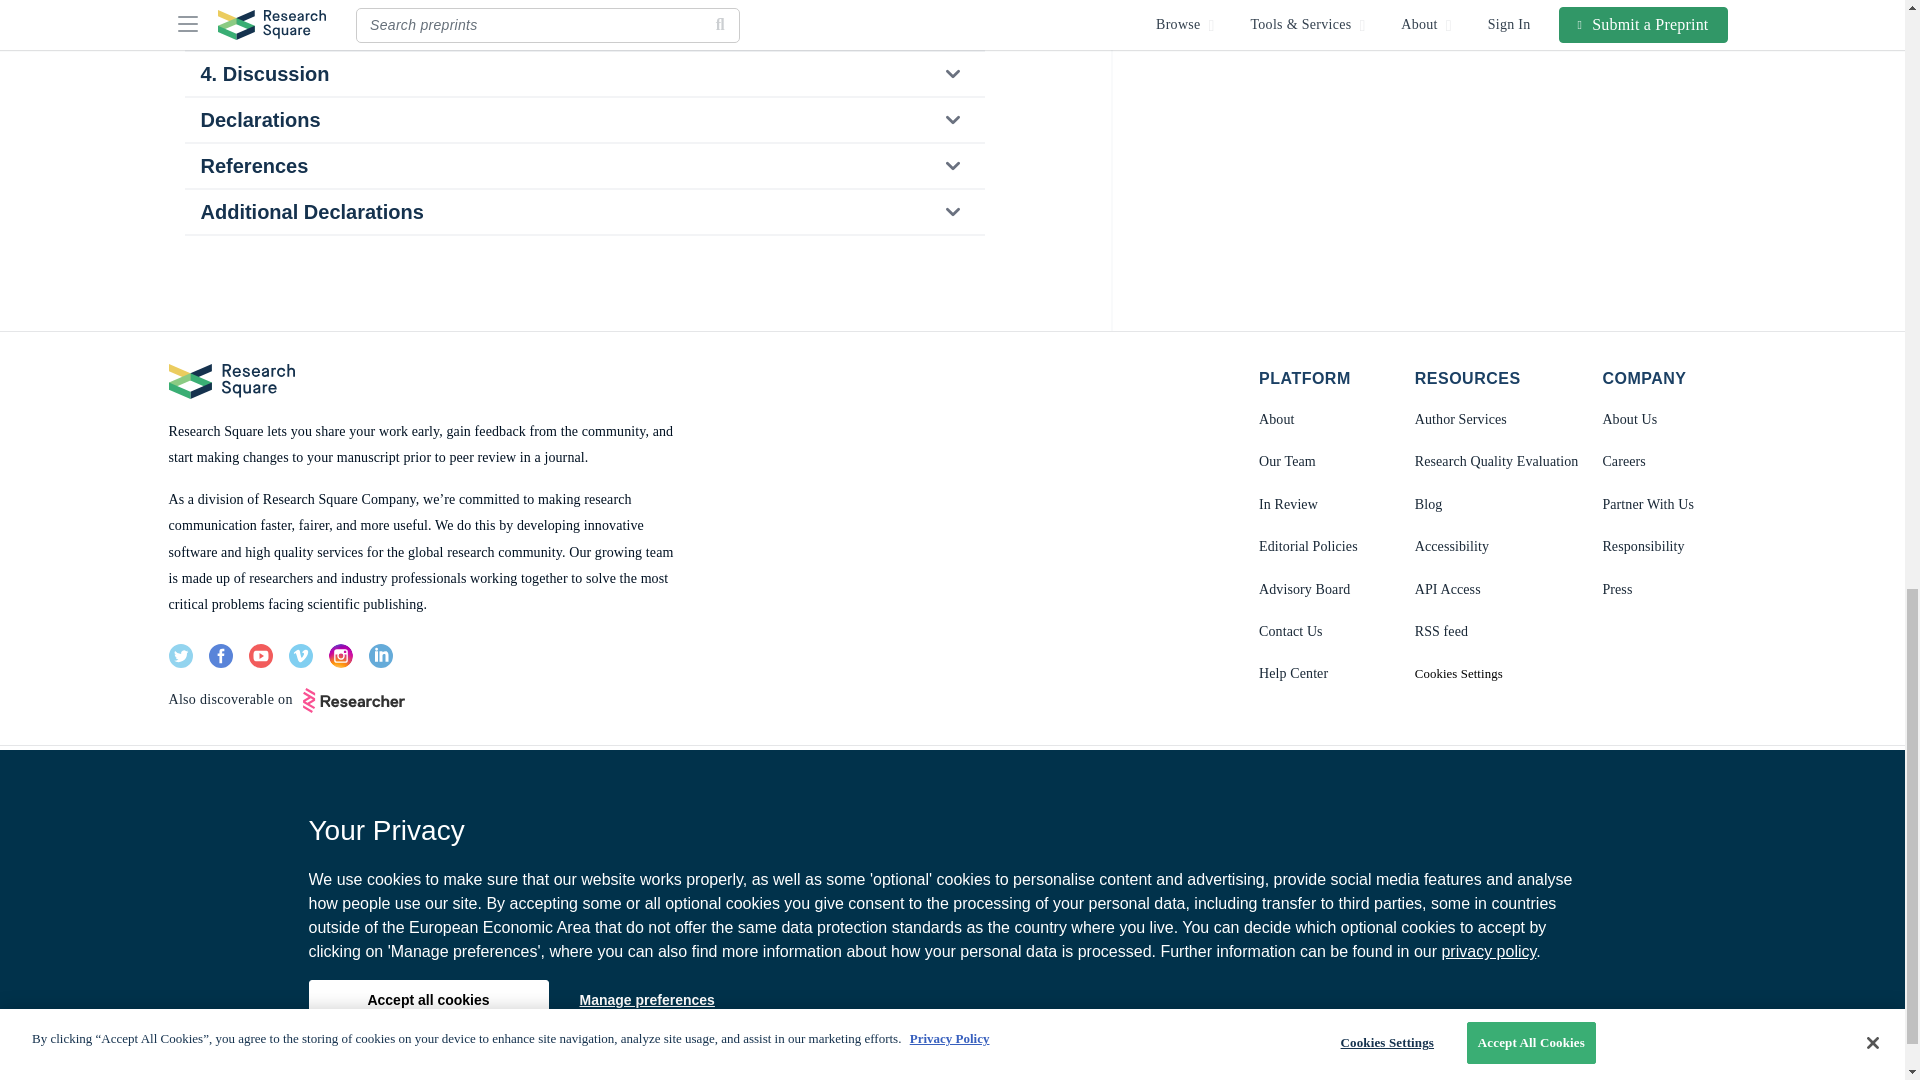 This screenshot has height=1080, width=1920. What do you see at coordinates (583, 28) in the screenshot?
I see `3. Results` at bounding box center [583, 28].